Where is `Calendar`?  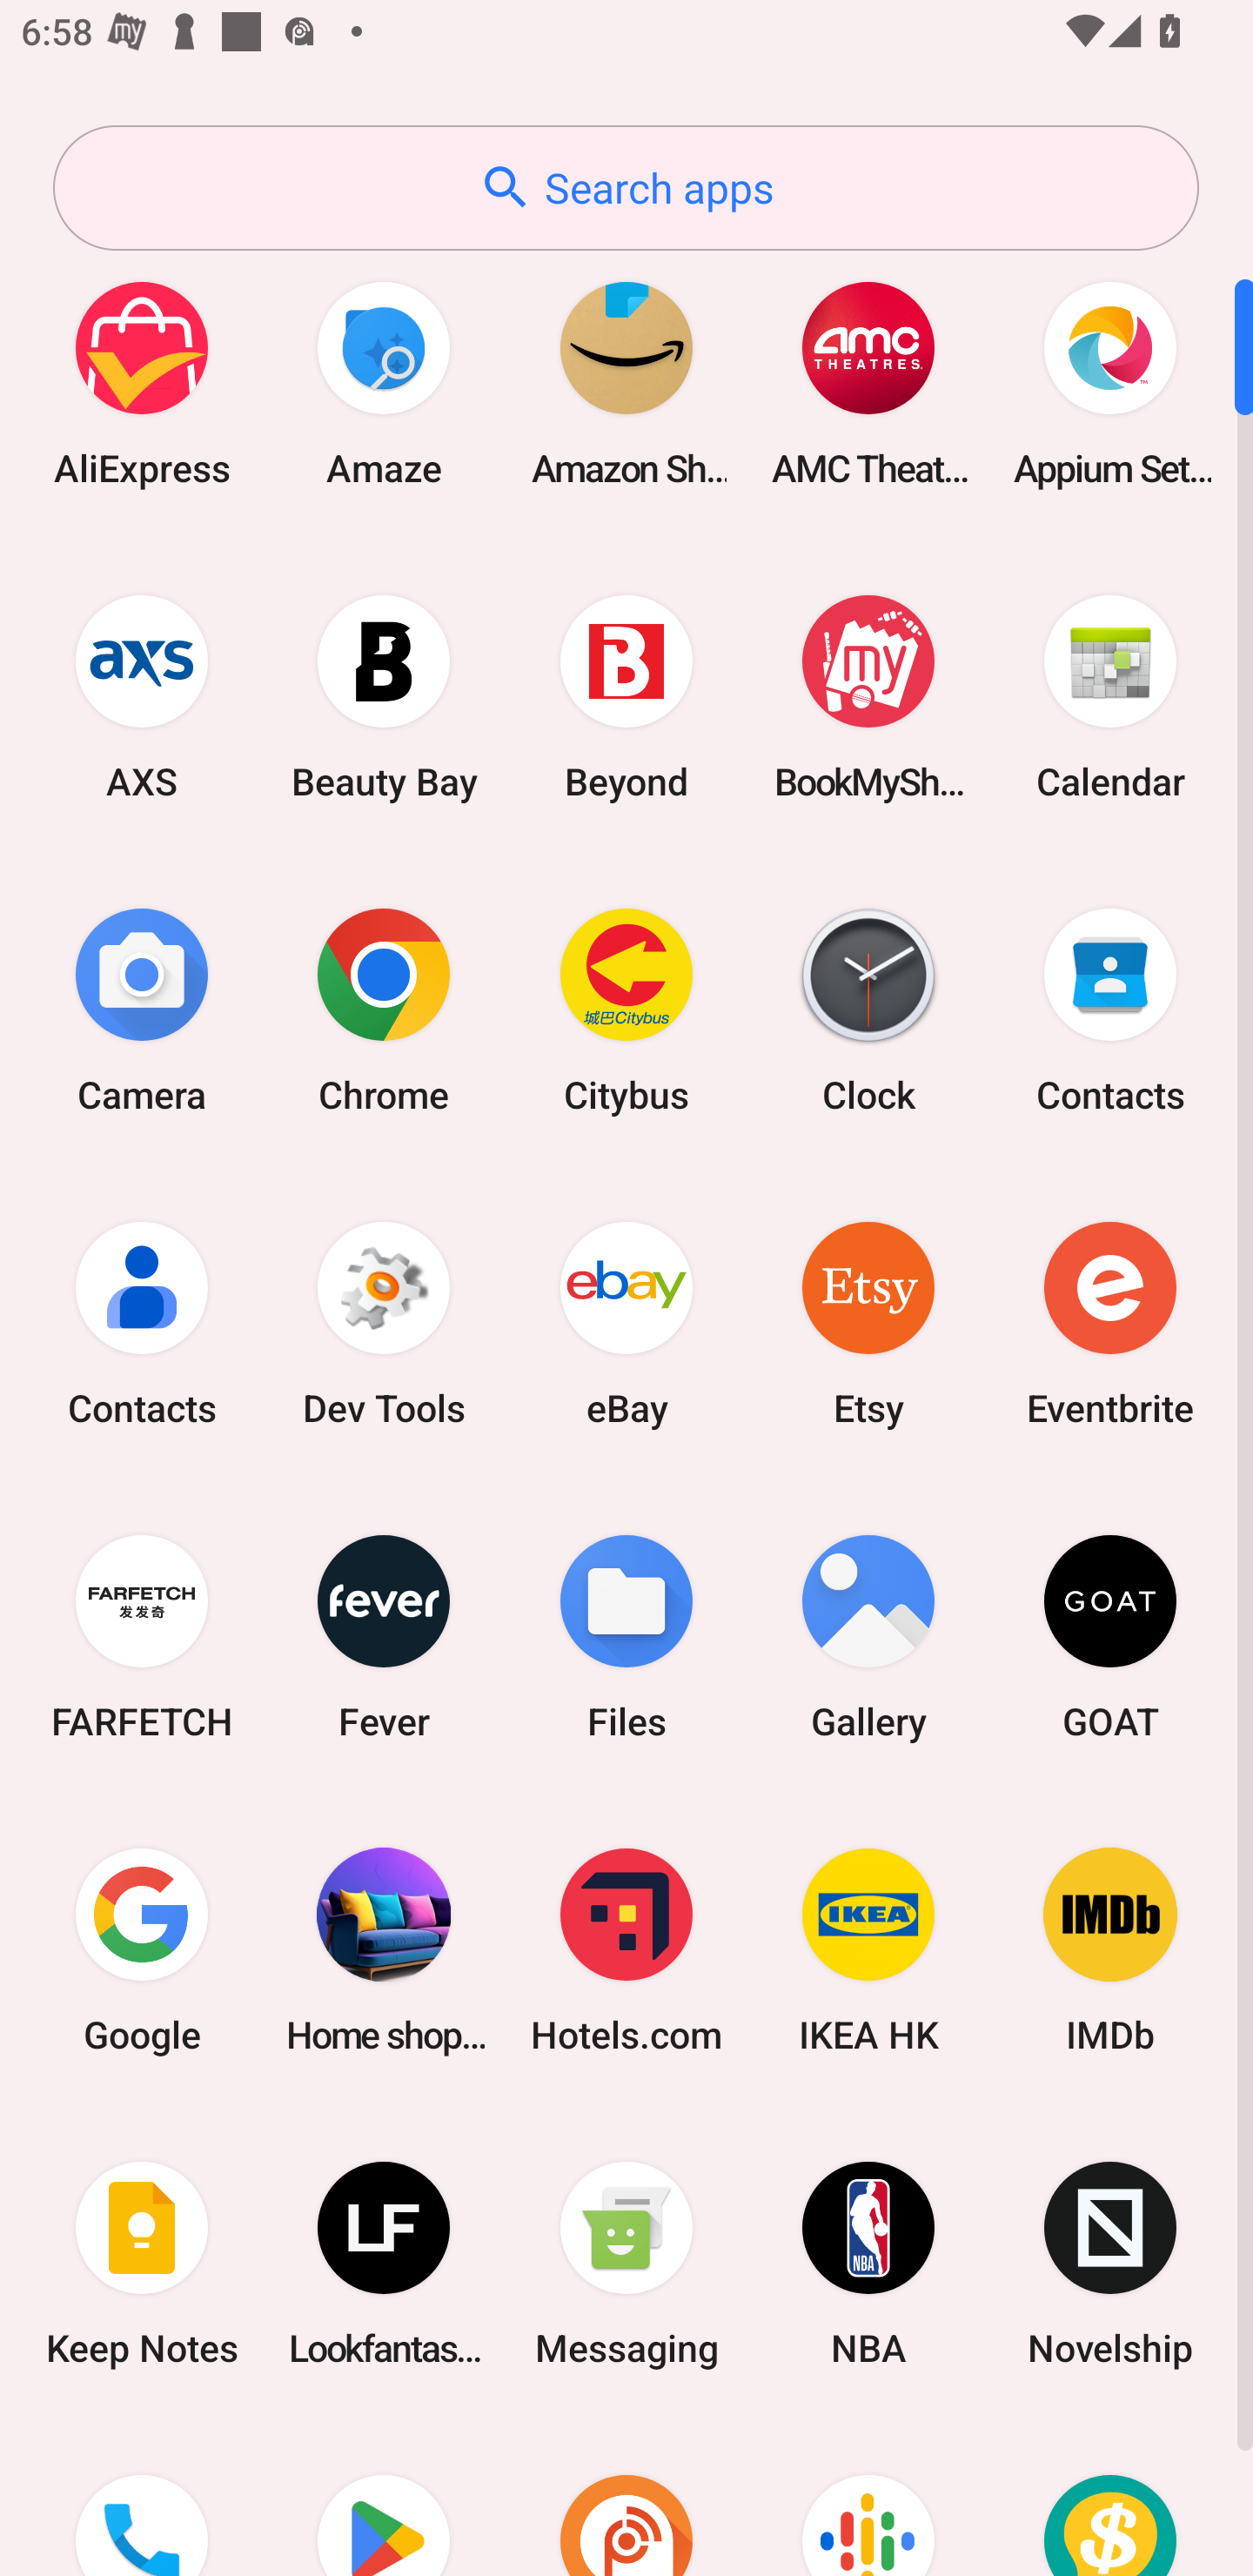
Calendar is located at coordinates (1110, 696).